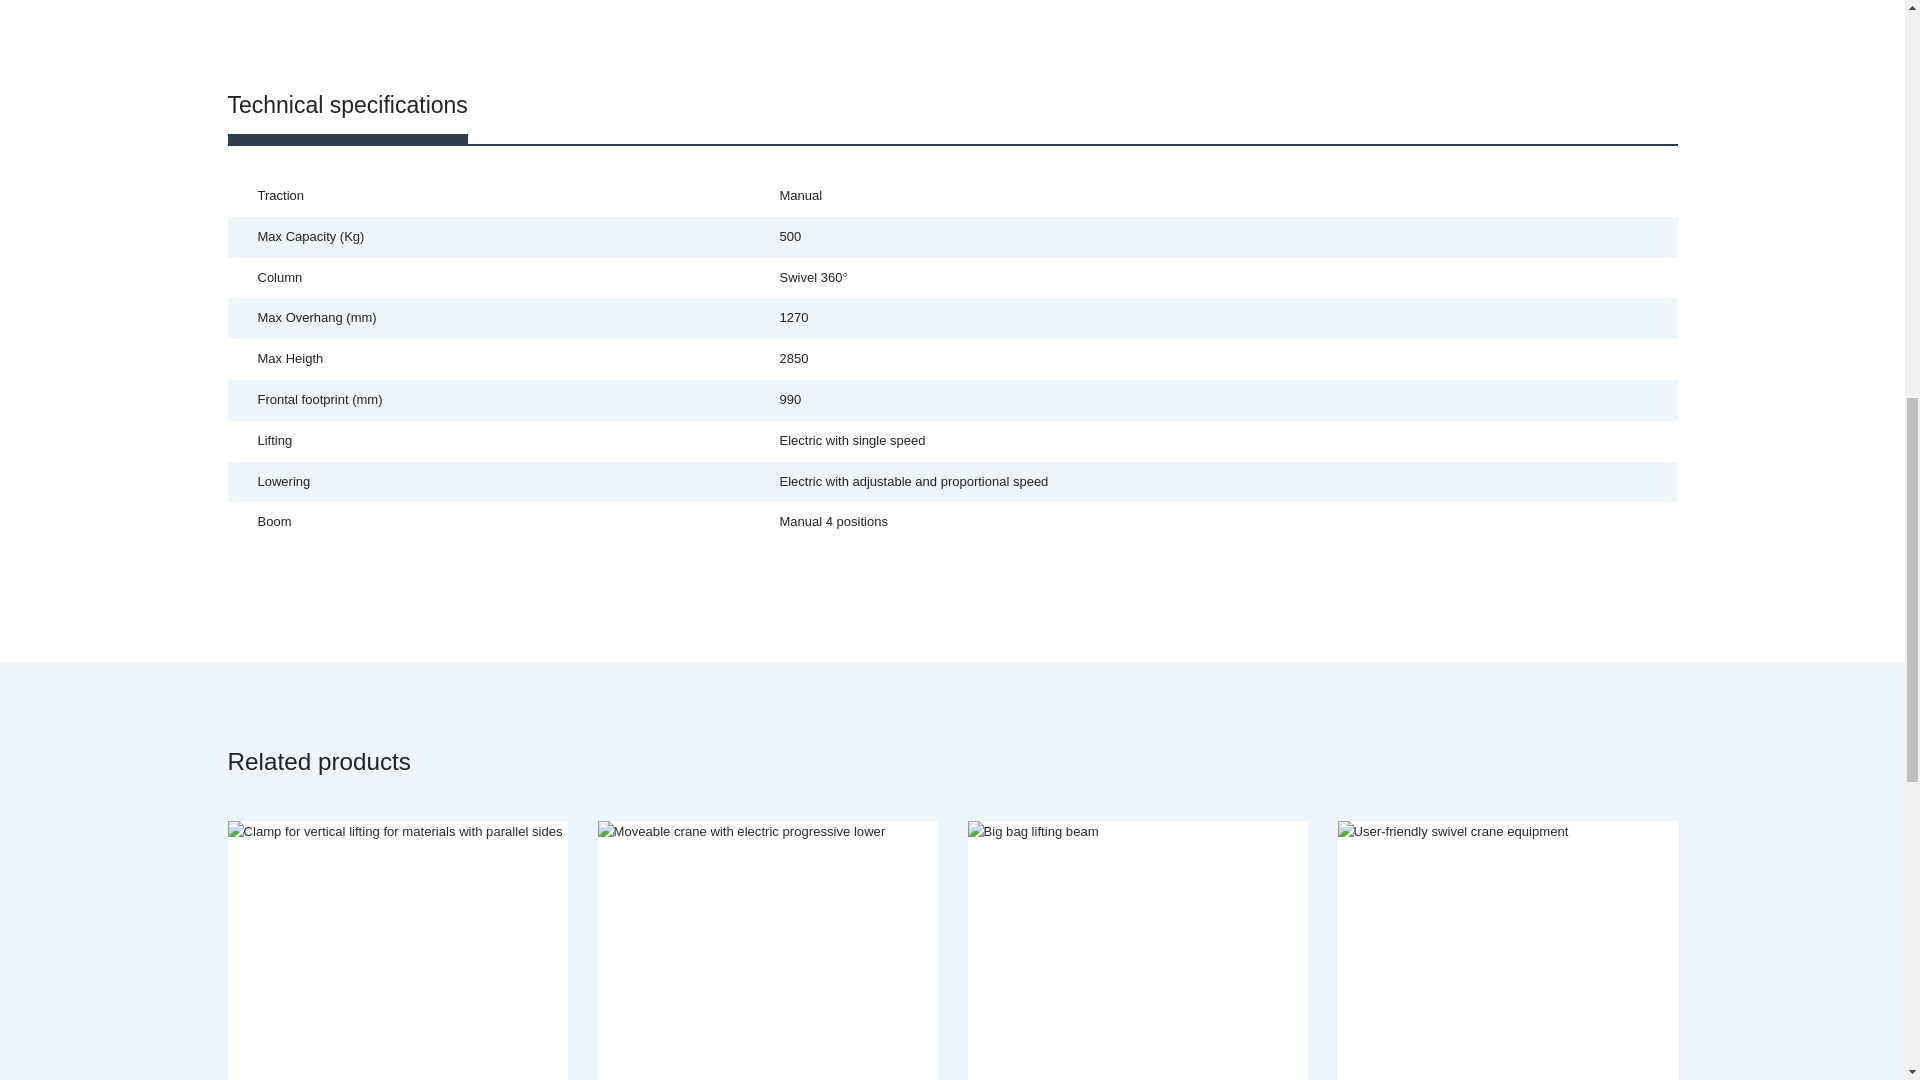 The width and height of the screenshot is (1920, 1080). I want to click on Clamp for vertical lifting for materials with parallel sides, so click(398, 948).